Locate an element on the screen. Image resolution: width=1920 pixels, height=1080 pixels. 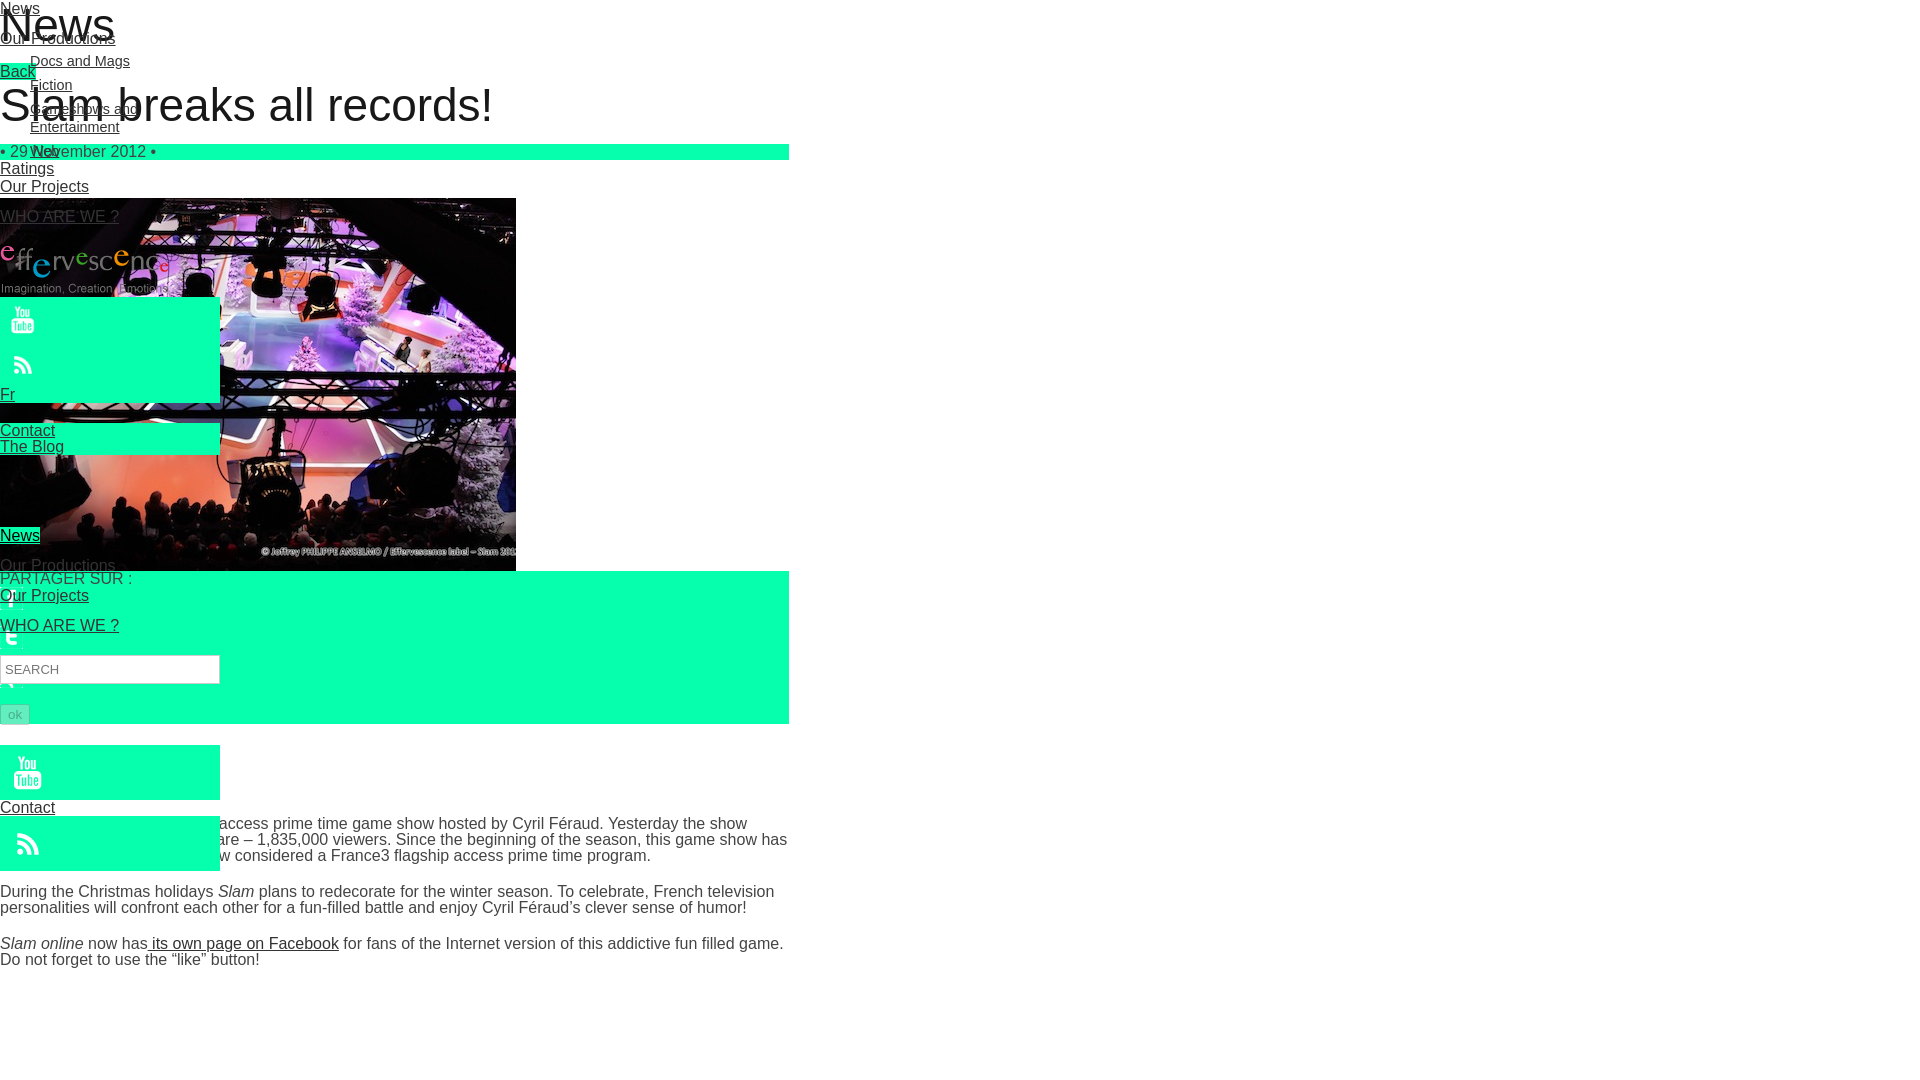
Our Productions is located at coordinates (58, 38).